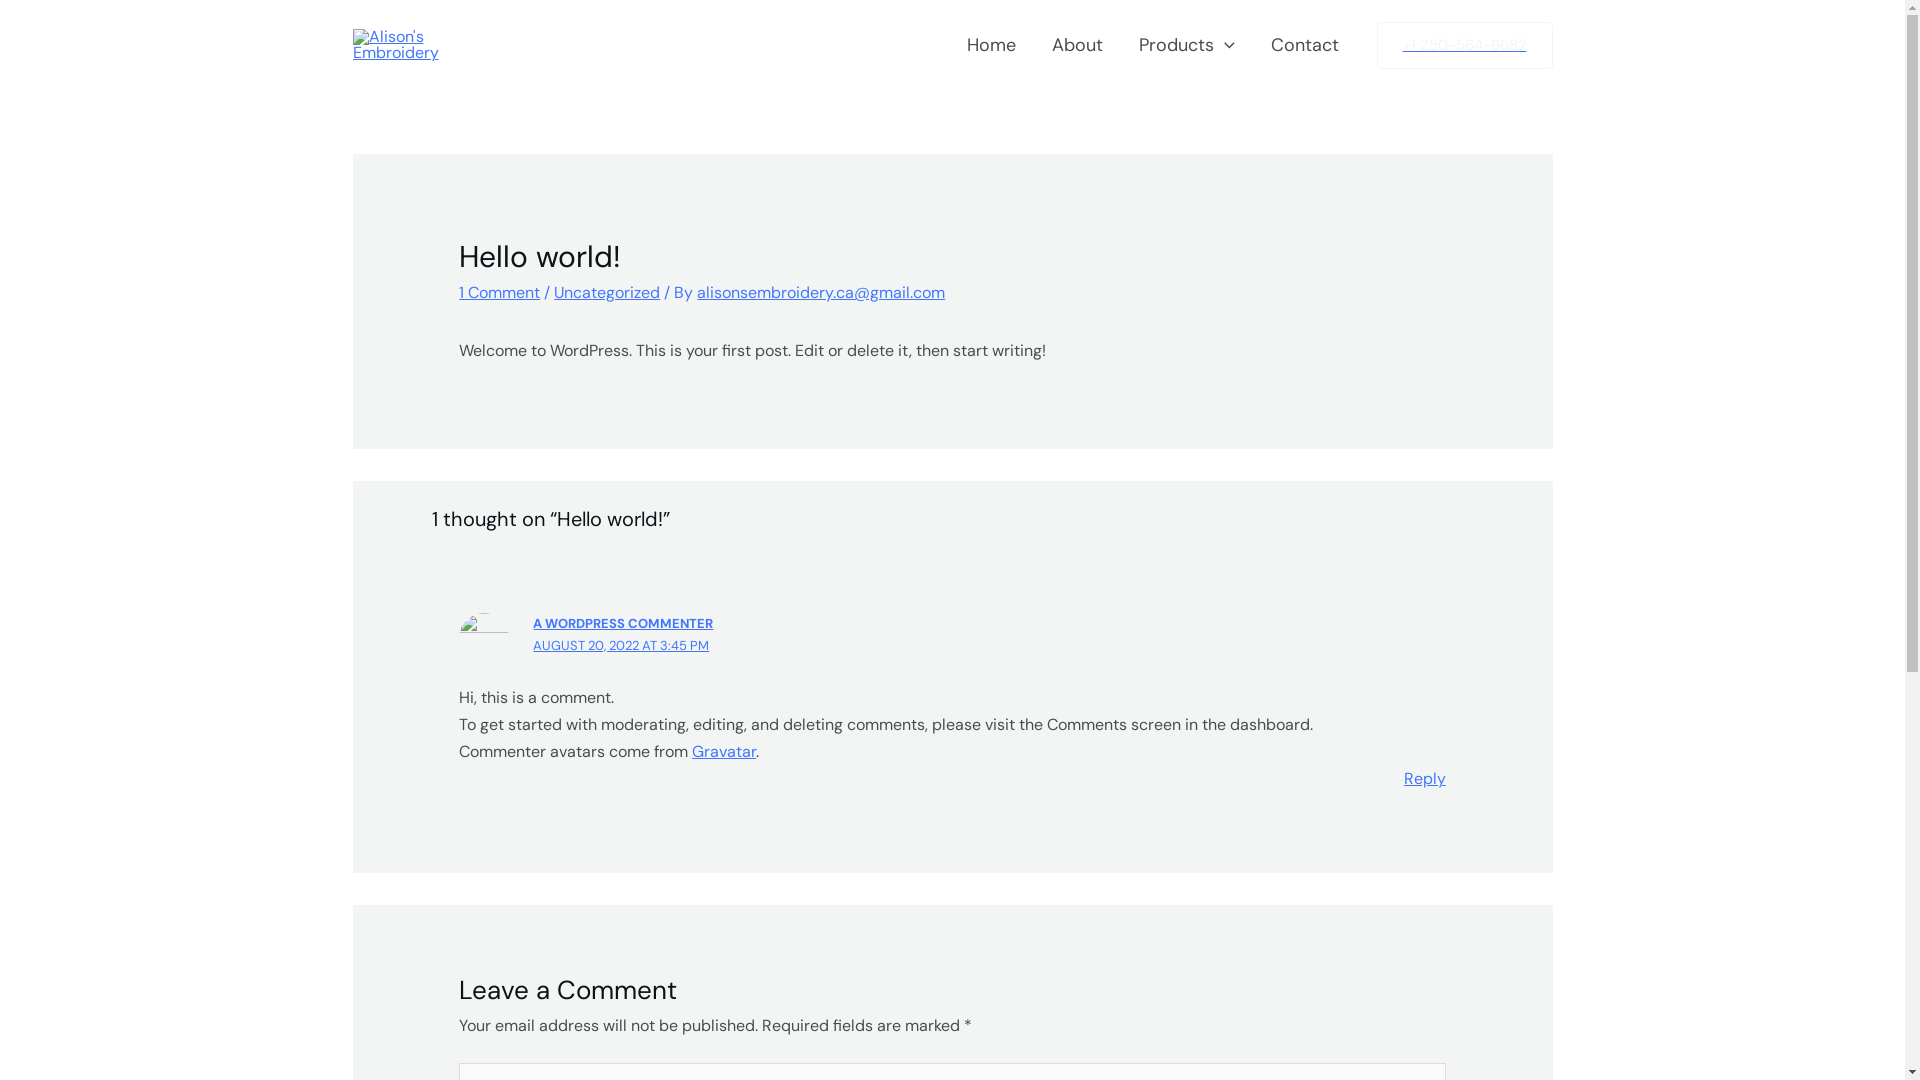  Describe the element at coordinates (1464, 46) in the screenshot. I see `+1 250-564-6682` at that location.